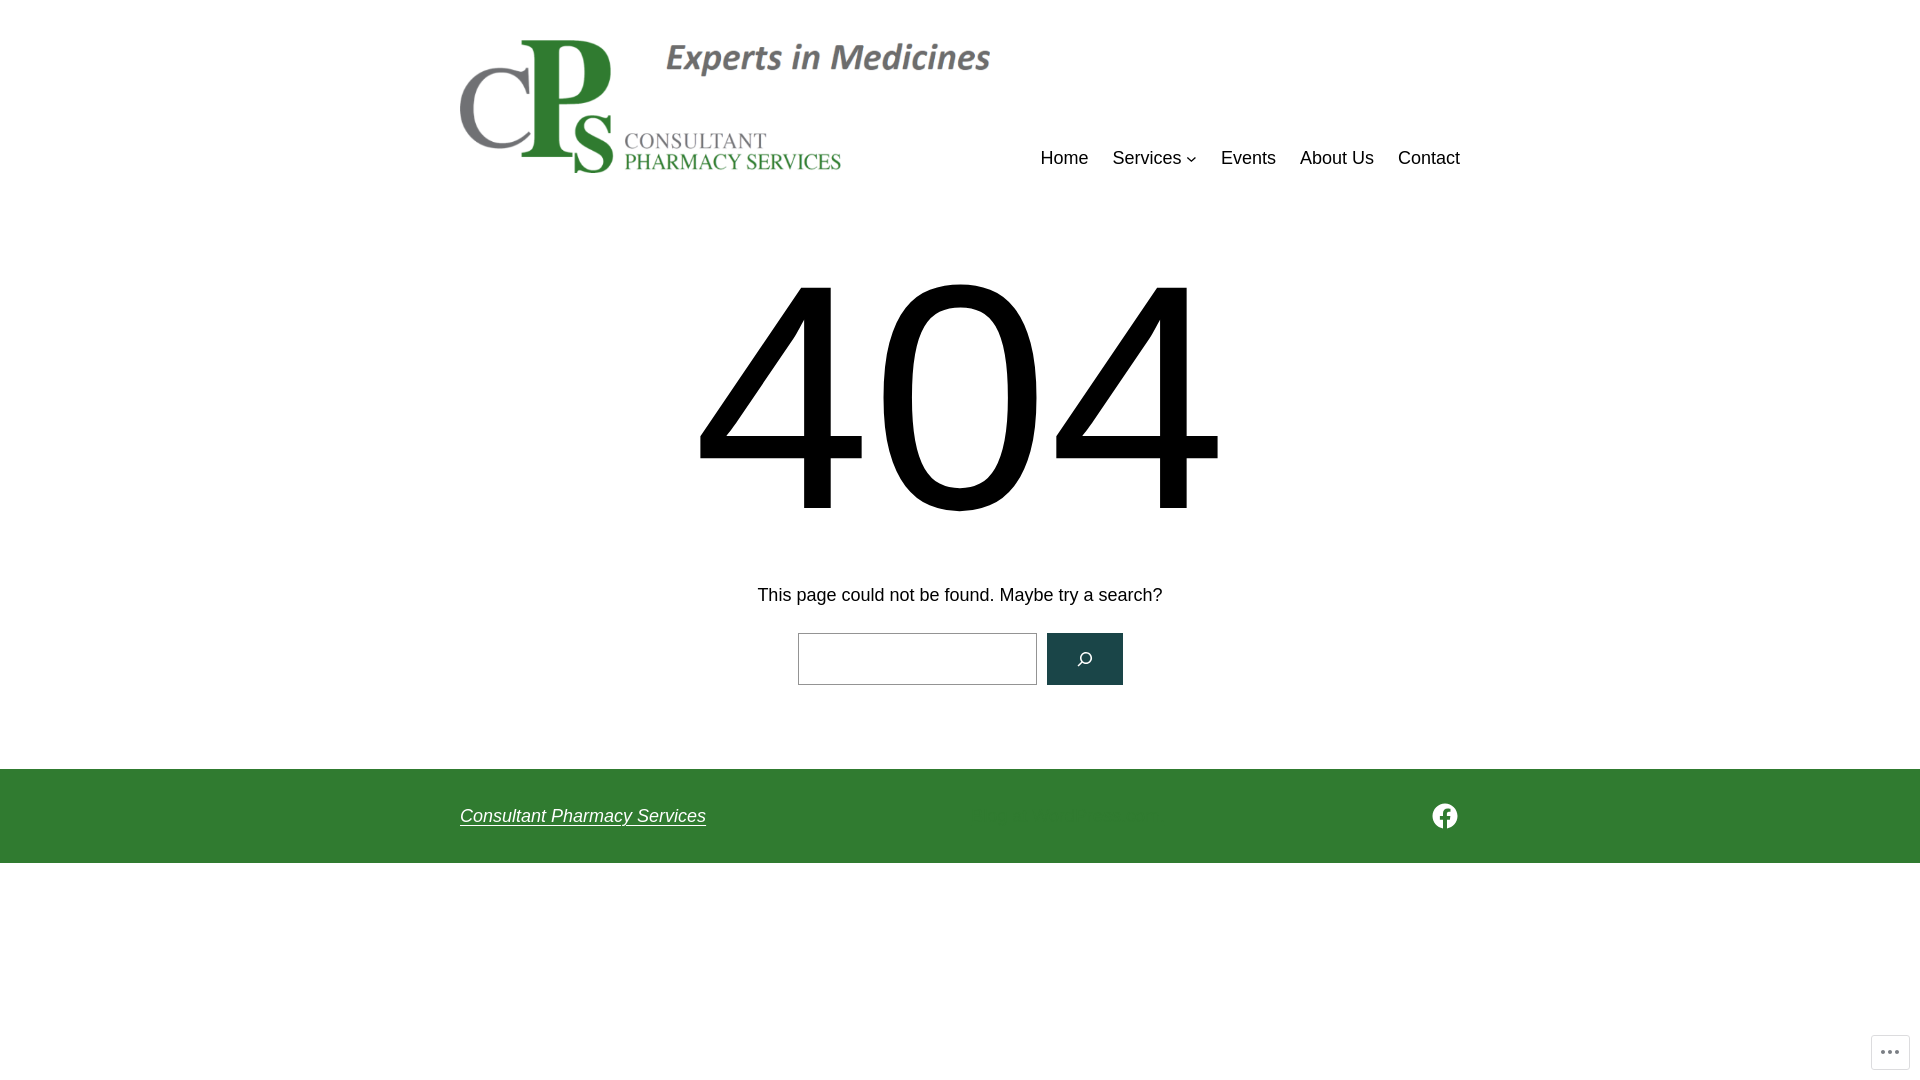  I want to click on Services, so click(1148, 158).